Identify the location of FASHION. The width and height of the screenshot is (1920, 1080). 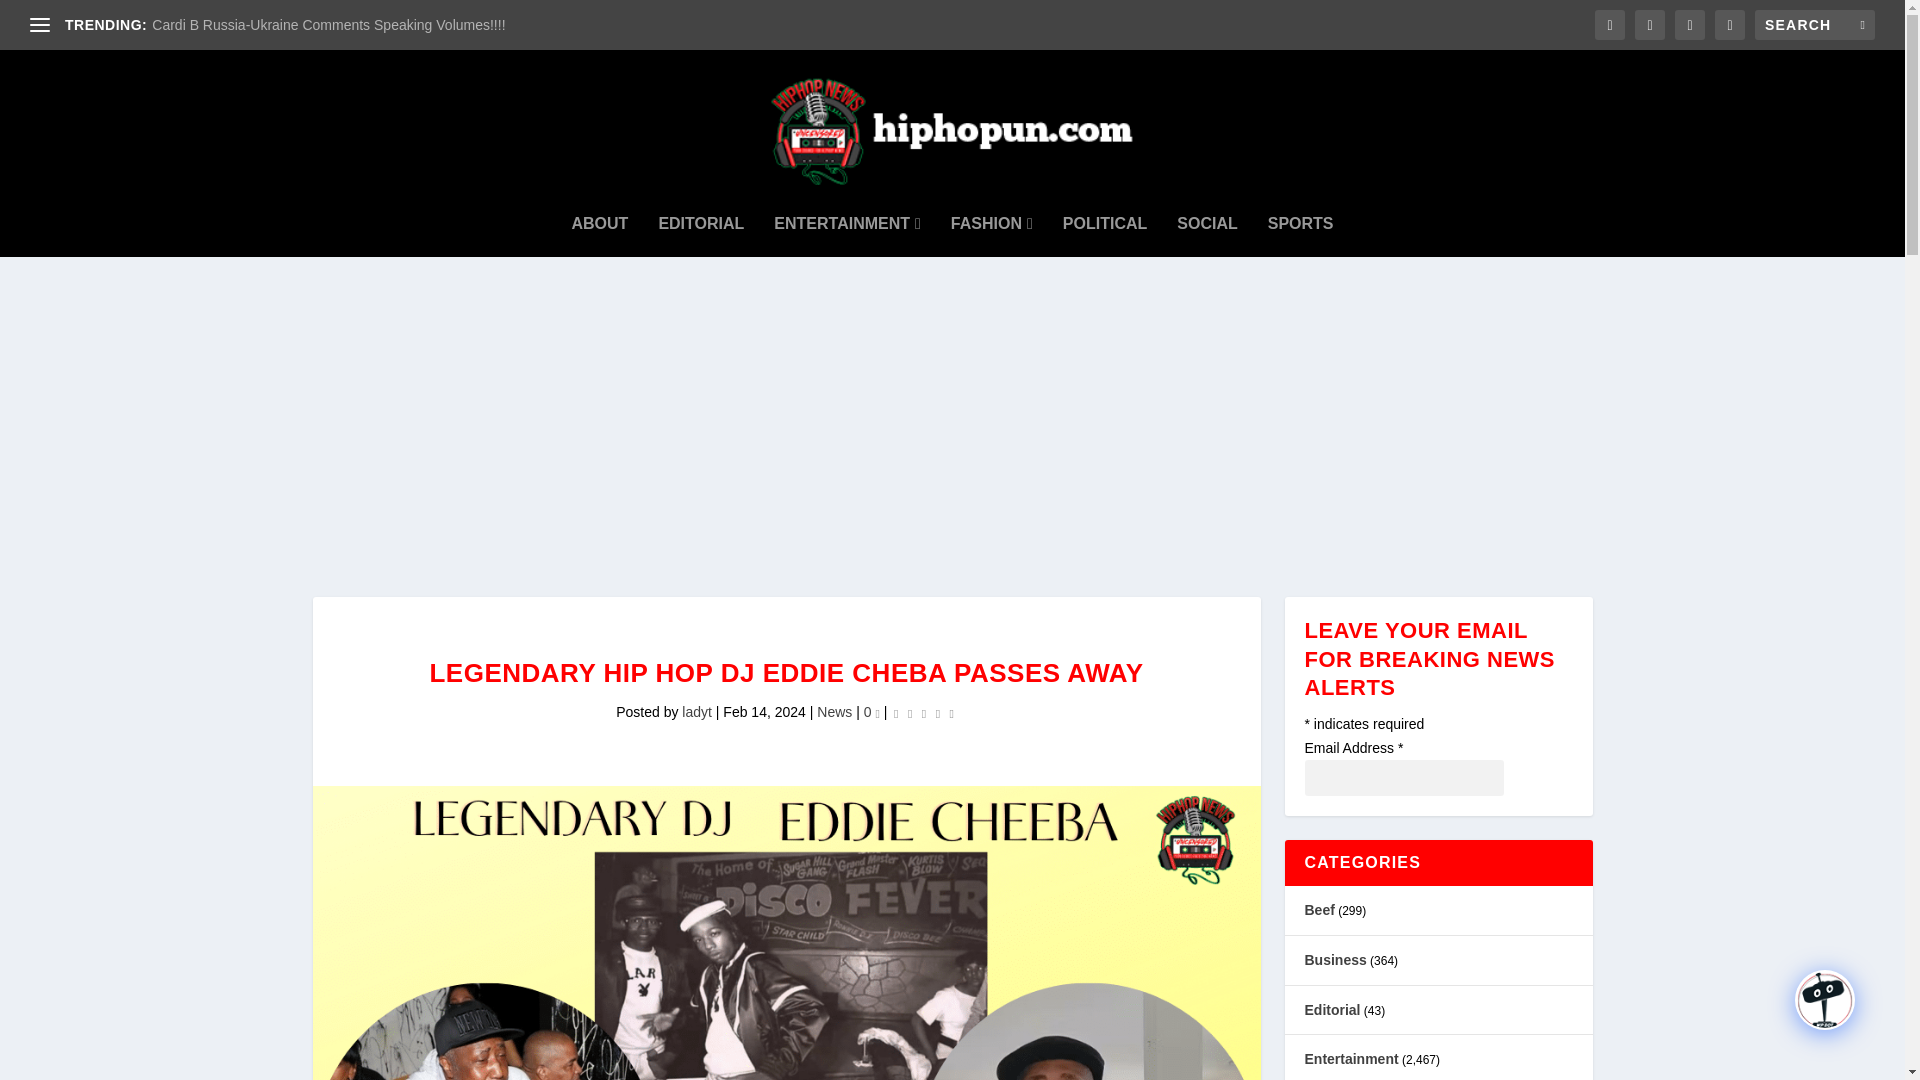
(991, 224).